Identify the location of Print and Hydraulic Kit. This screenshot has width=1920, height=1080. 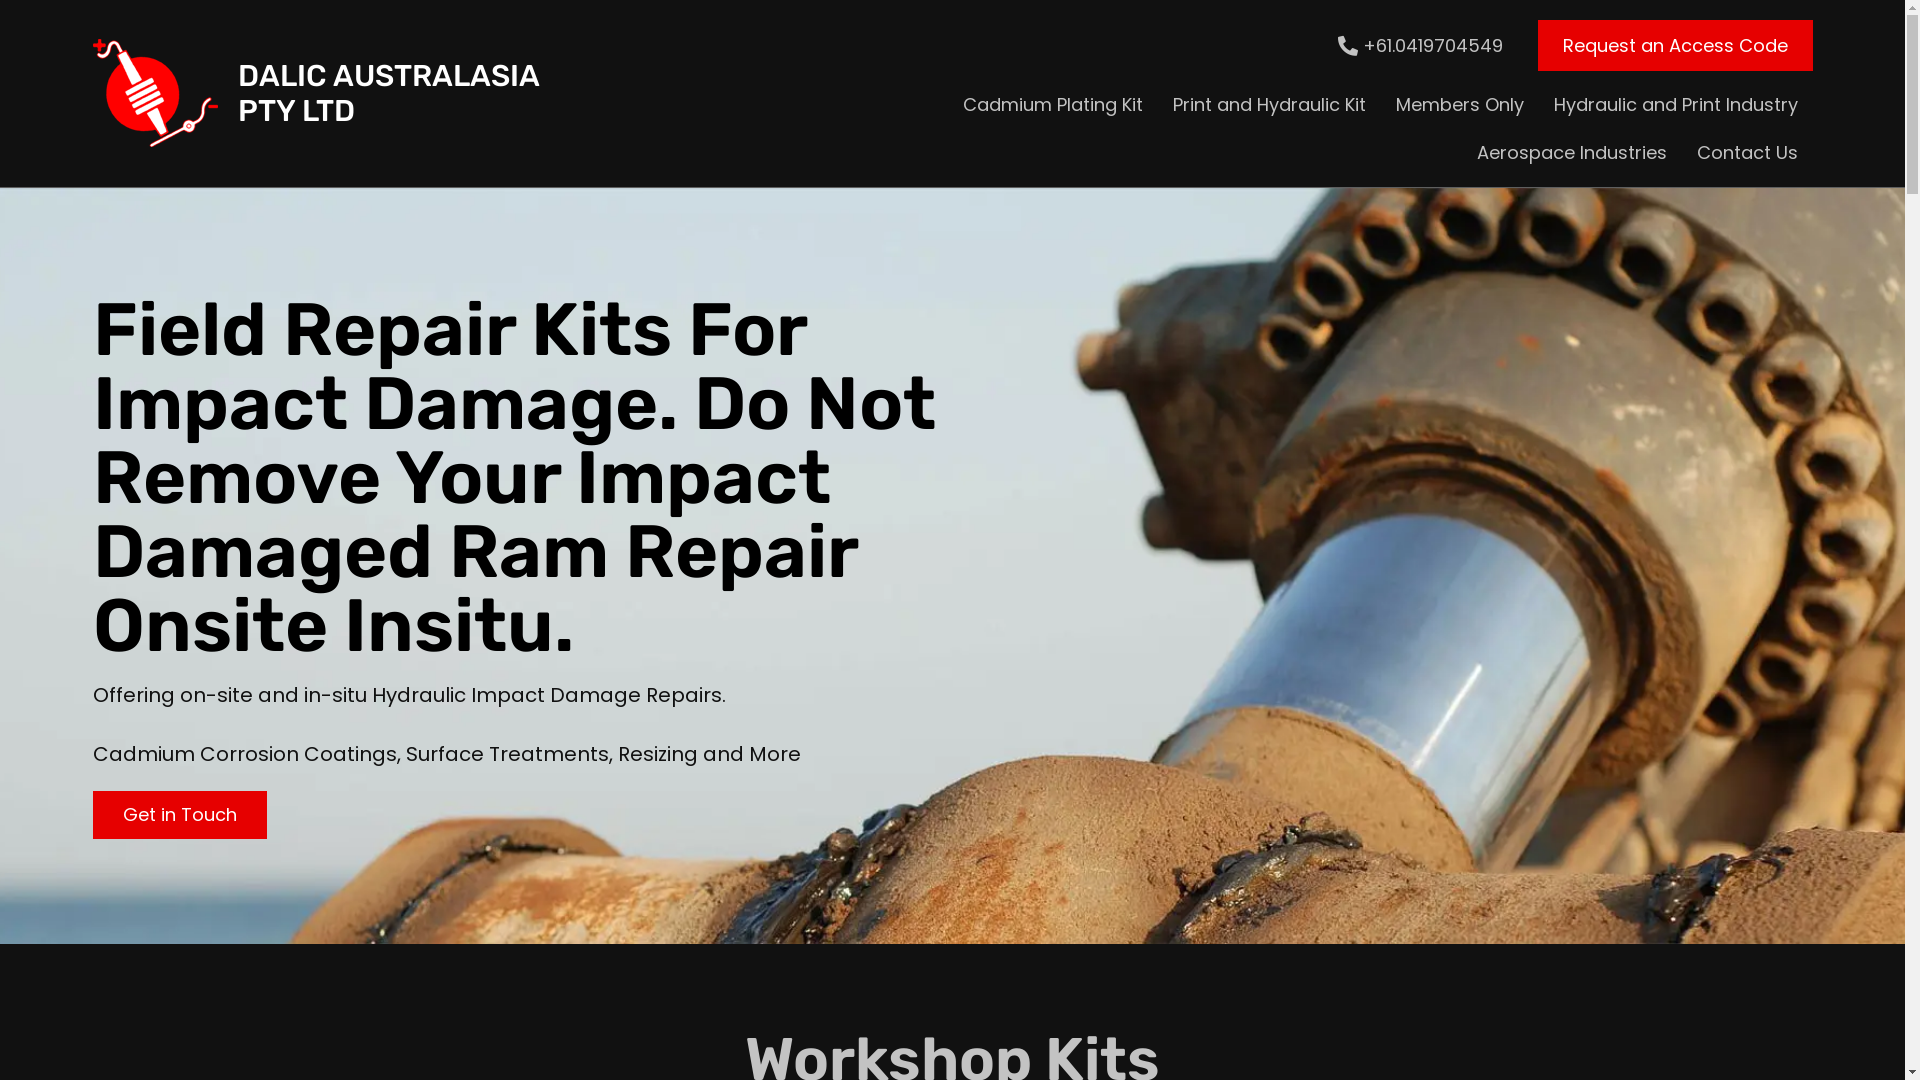
(1270, 105).